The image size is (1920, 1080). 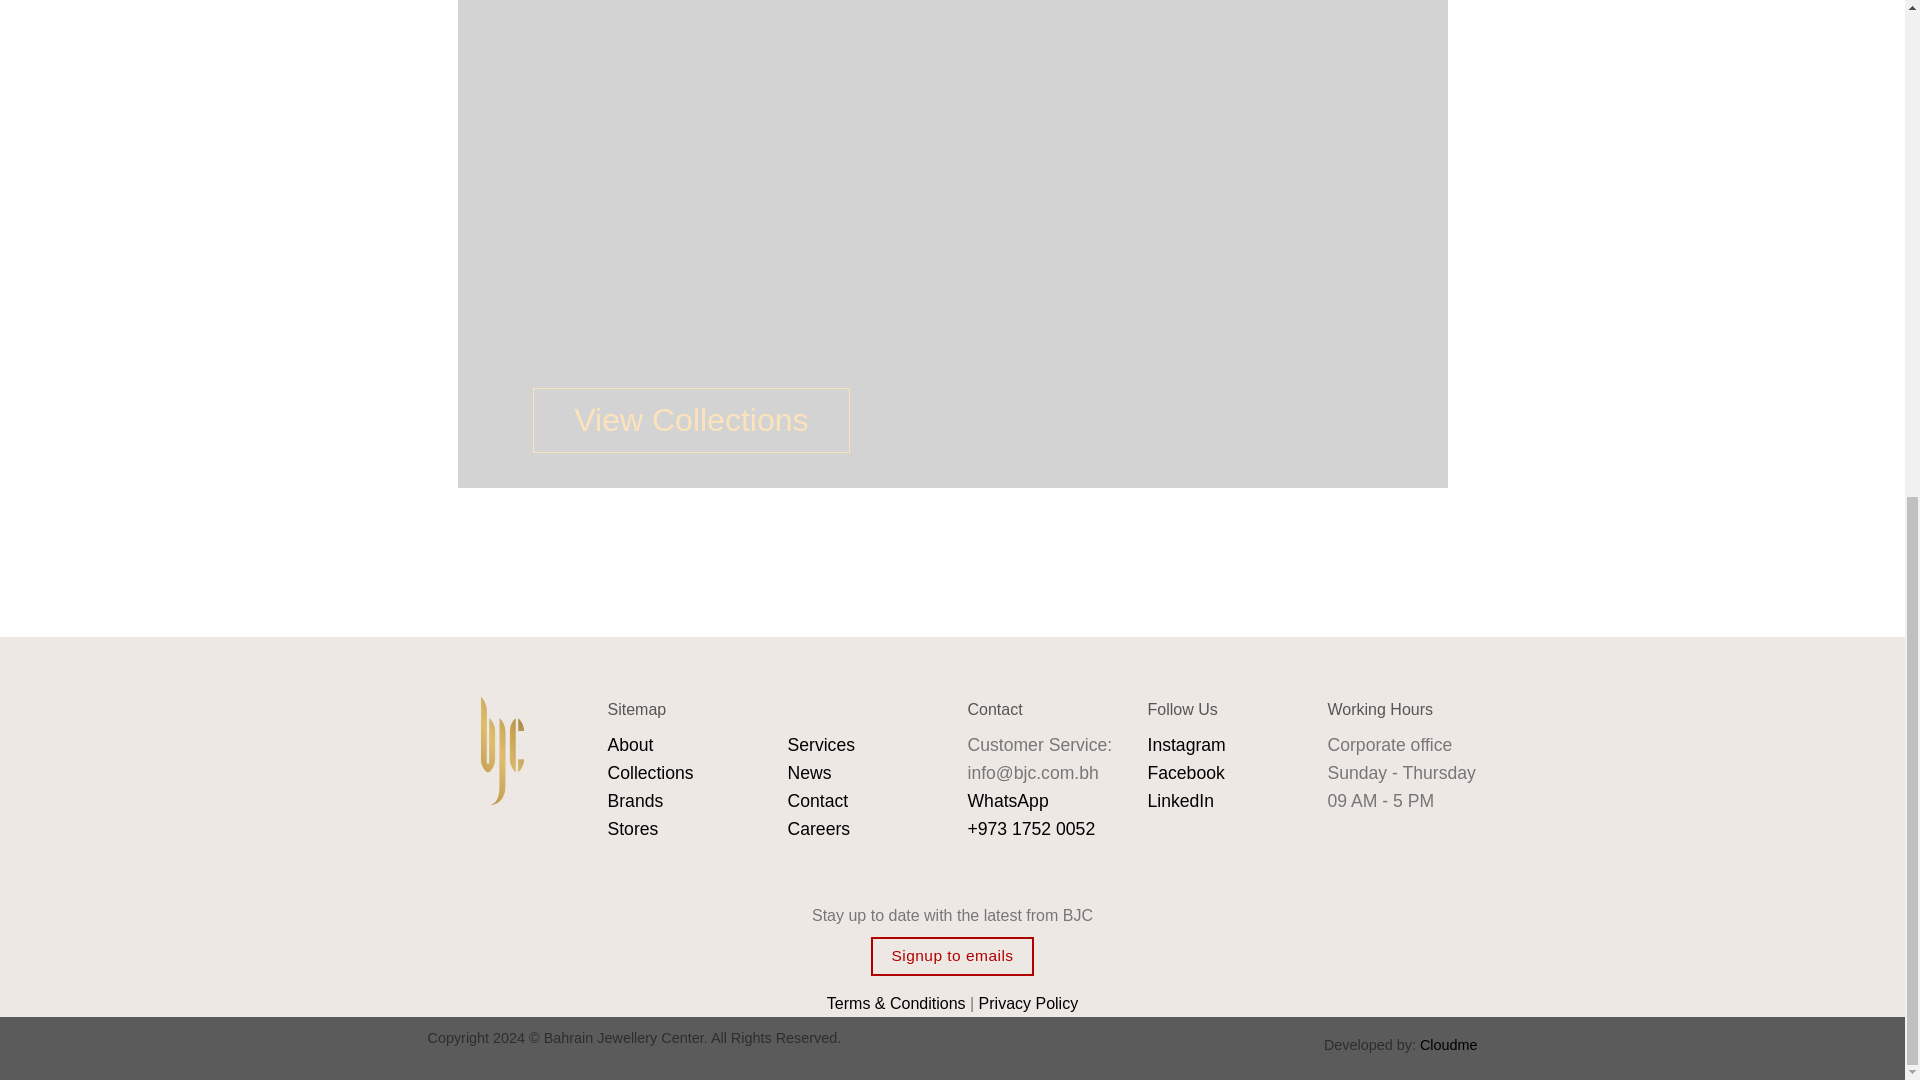 I want to click on Careers, so click(x=818, y=828).